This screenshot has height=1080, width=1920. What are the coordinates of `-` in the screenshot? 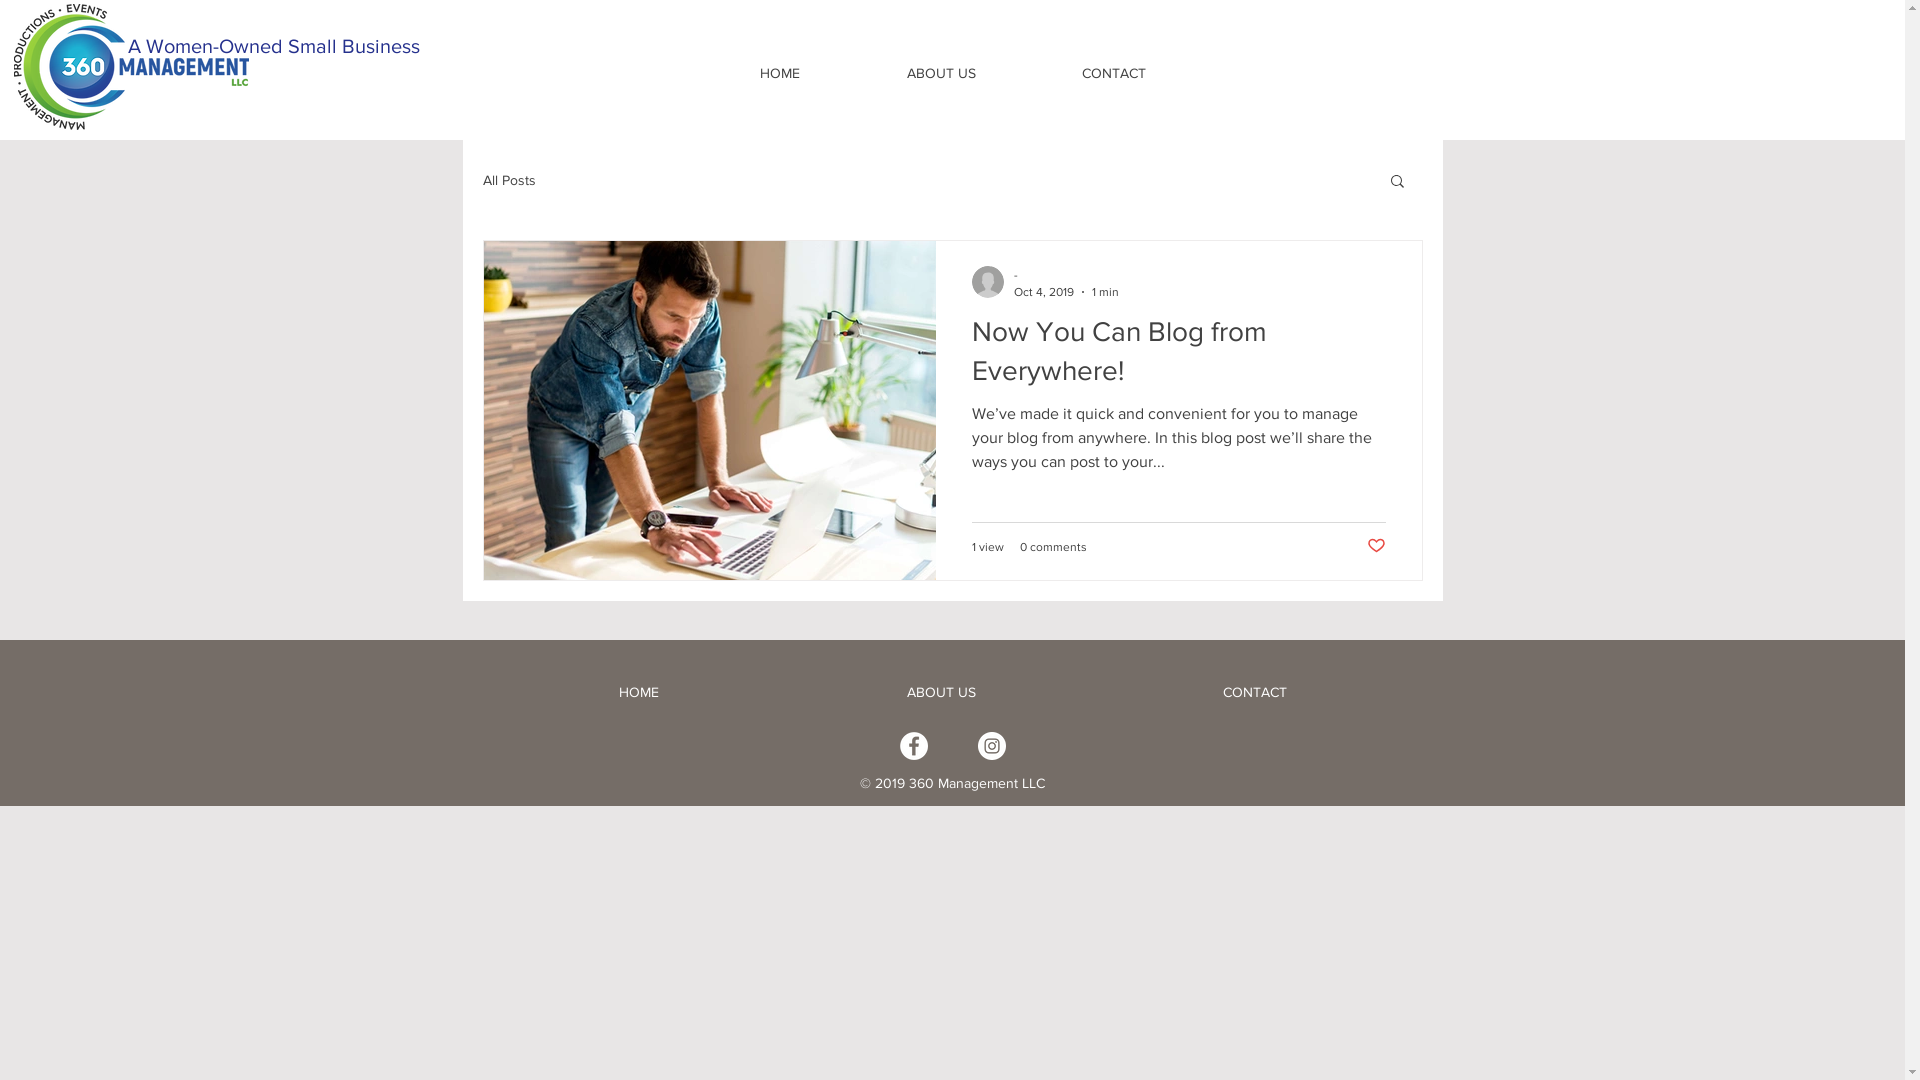 It's located at (1066, 276).